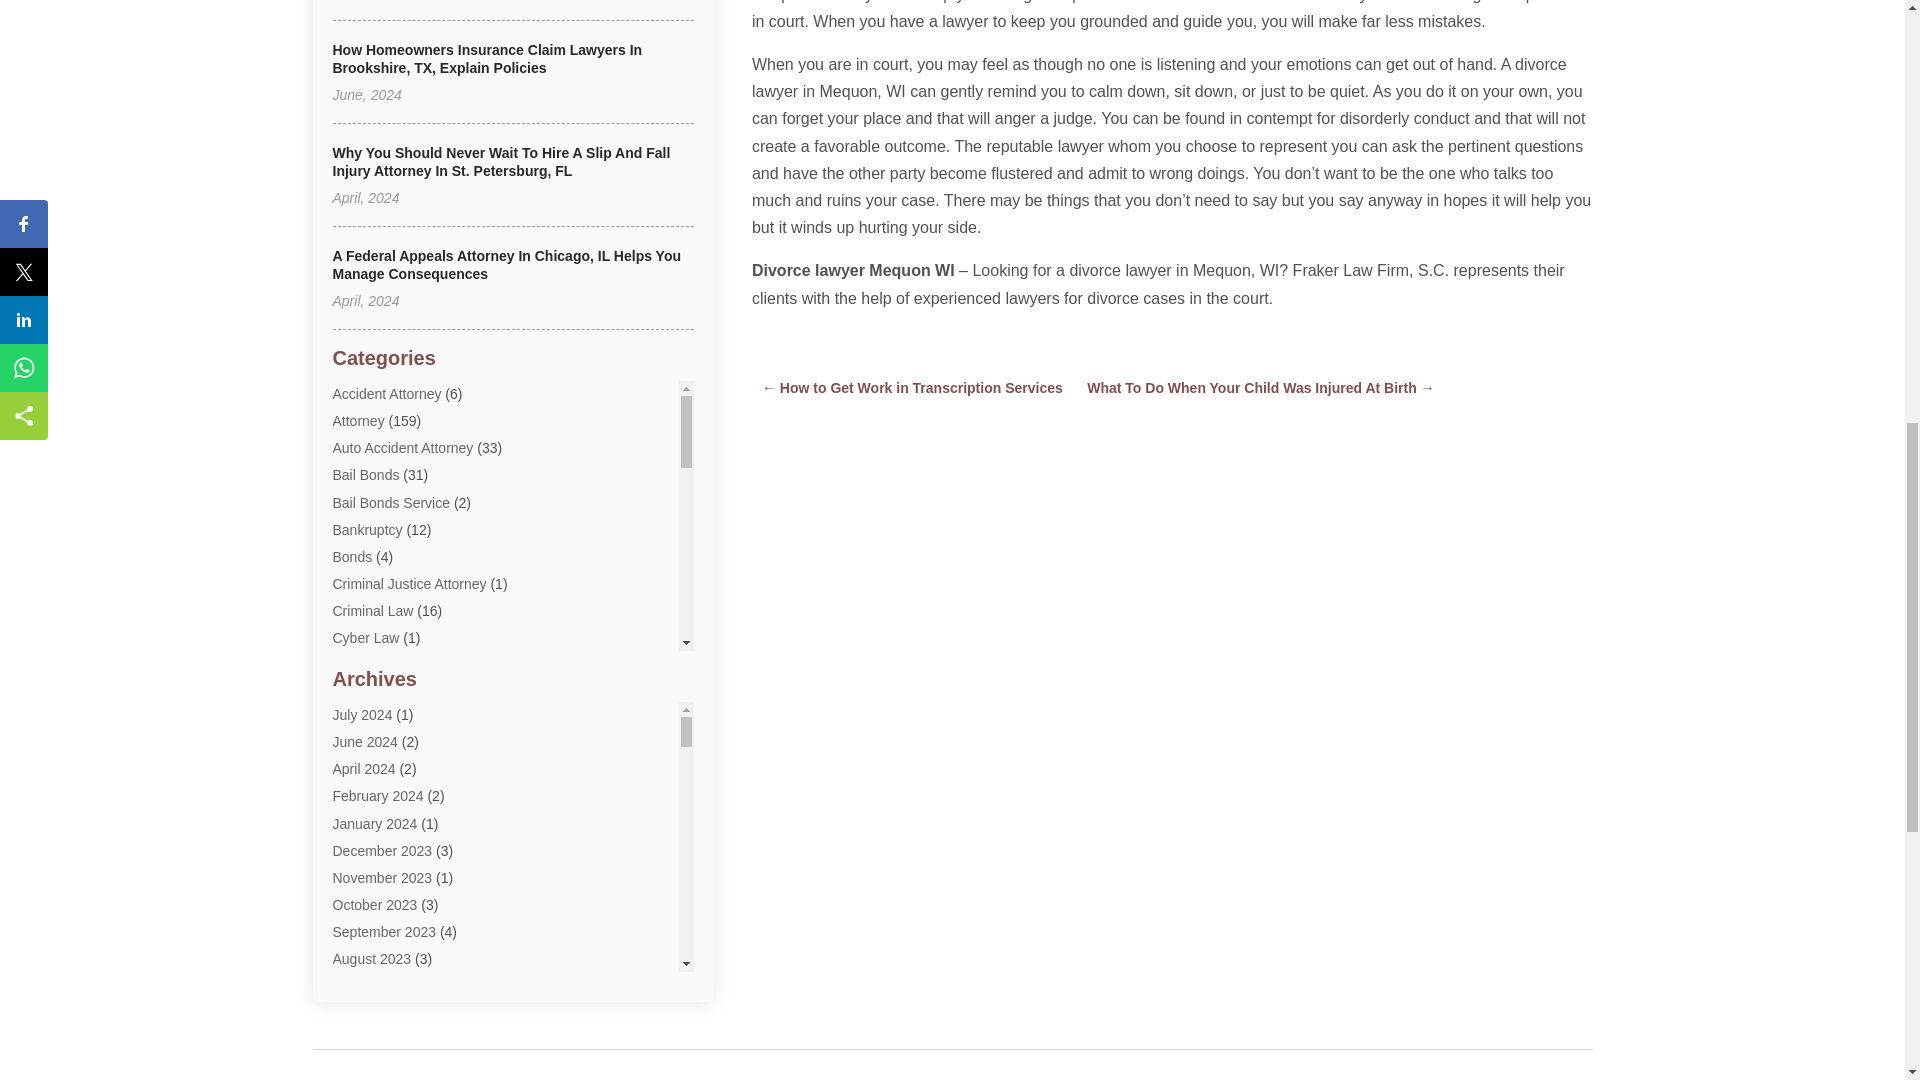 The width and height of the screenshot is (1920, 1080). I want to click on Family Law, so click(368, 802).